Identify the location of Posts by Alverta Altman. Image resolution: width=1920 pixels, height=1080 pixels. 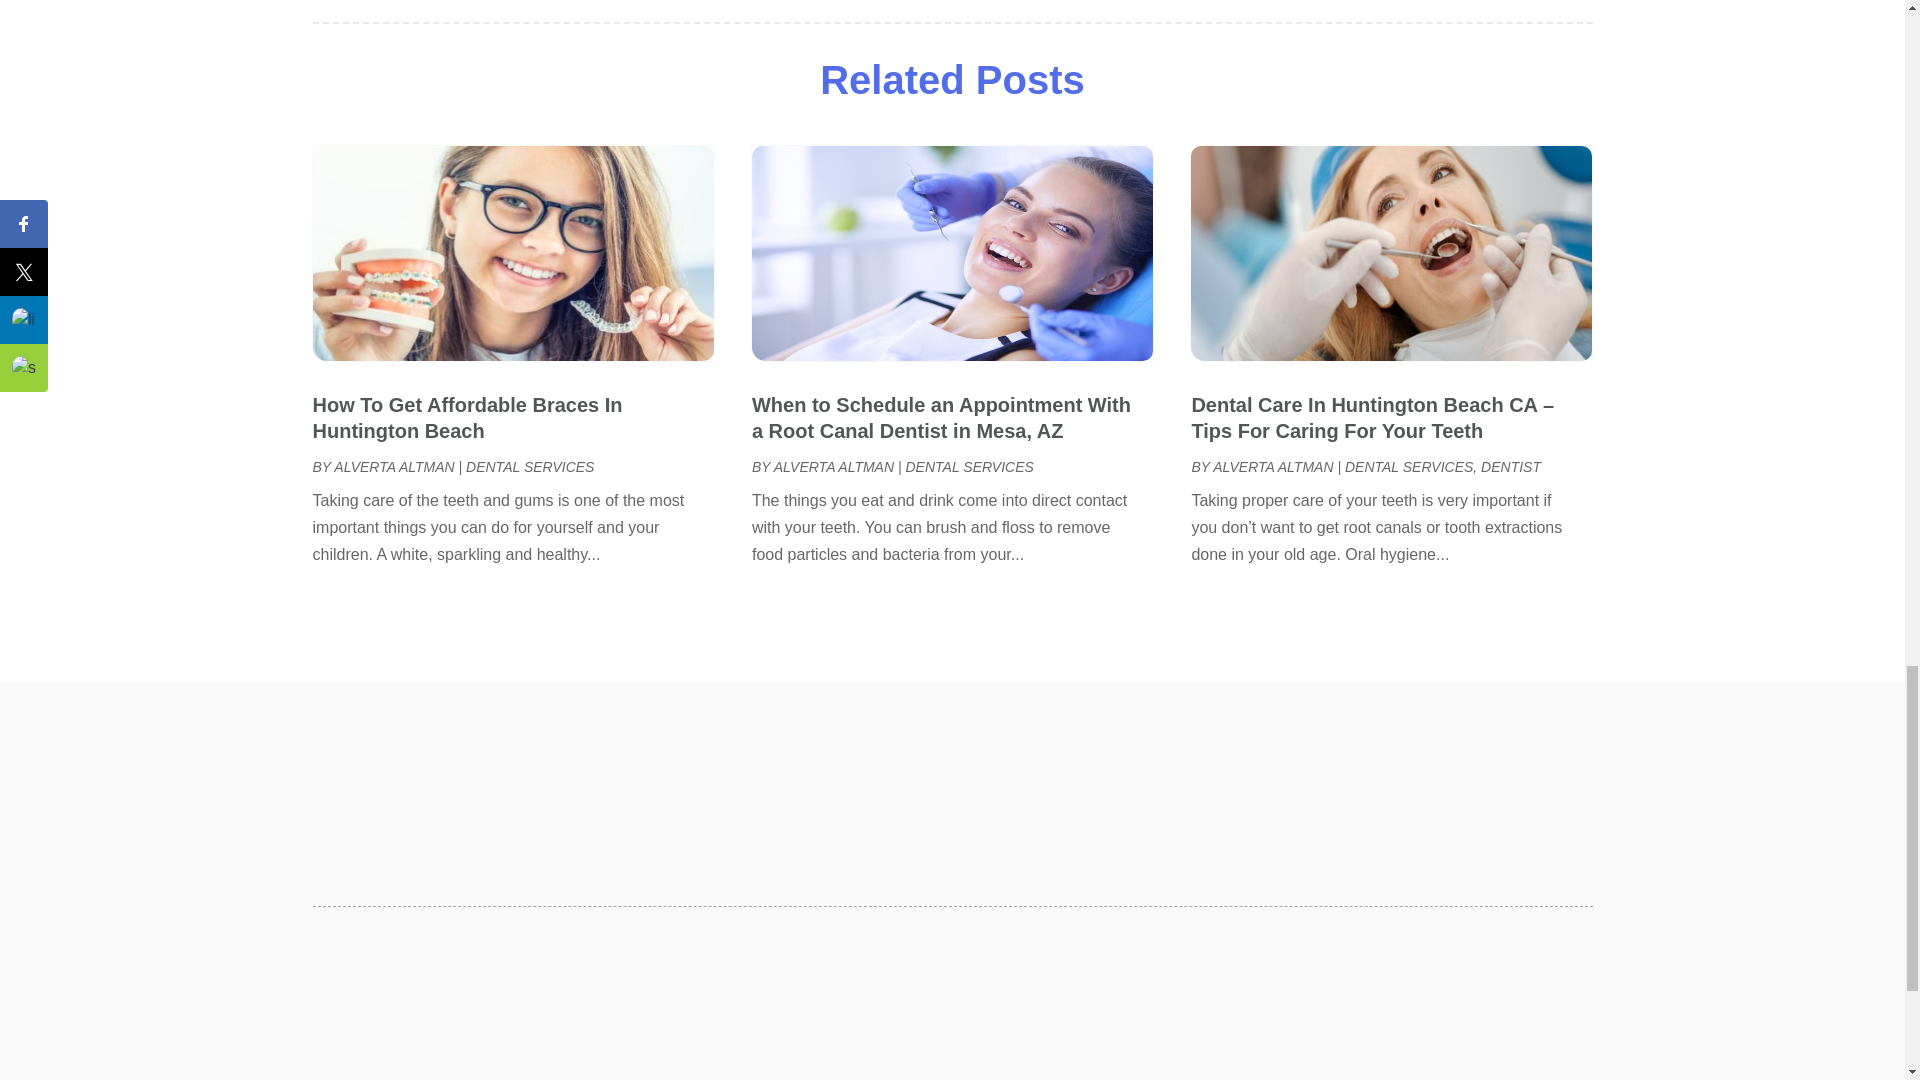
(394, 467).